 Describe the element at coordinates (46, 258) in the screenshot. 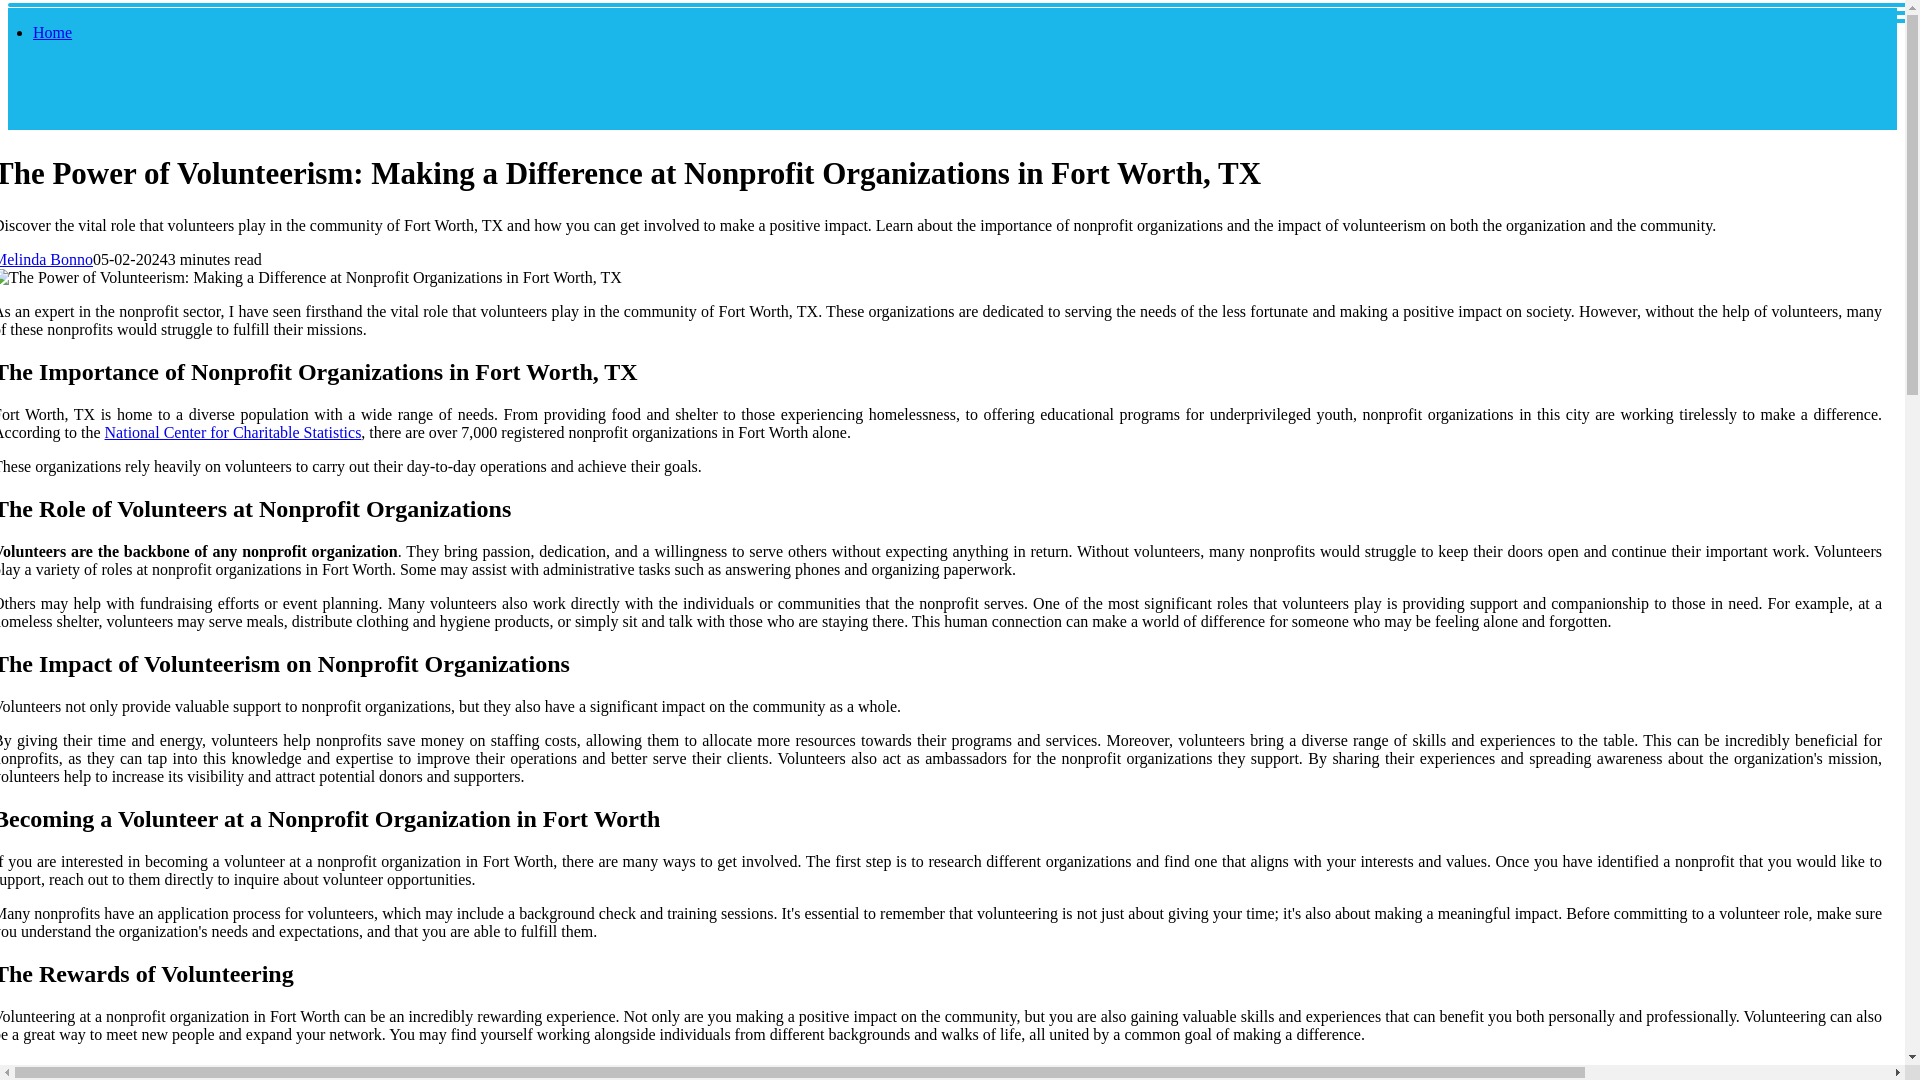

I see `Posts by Melinda Bonno` at that location.